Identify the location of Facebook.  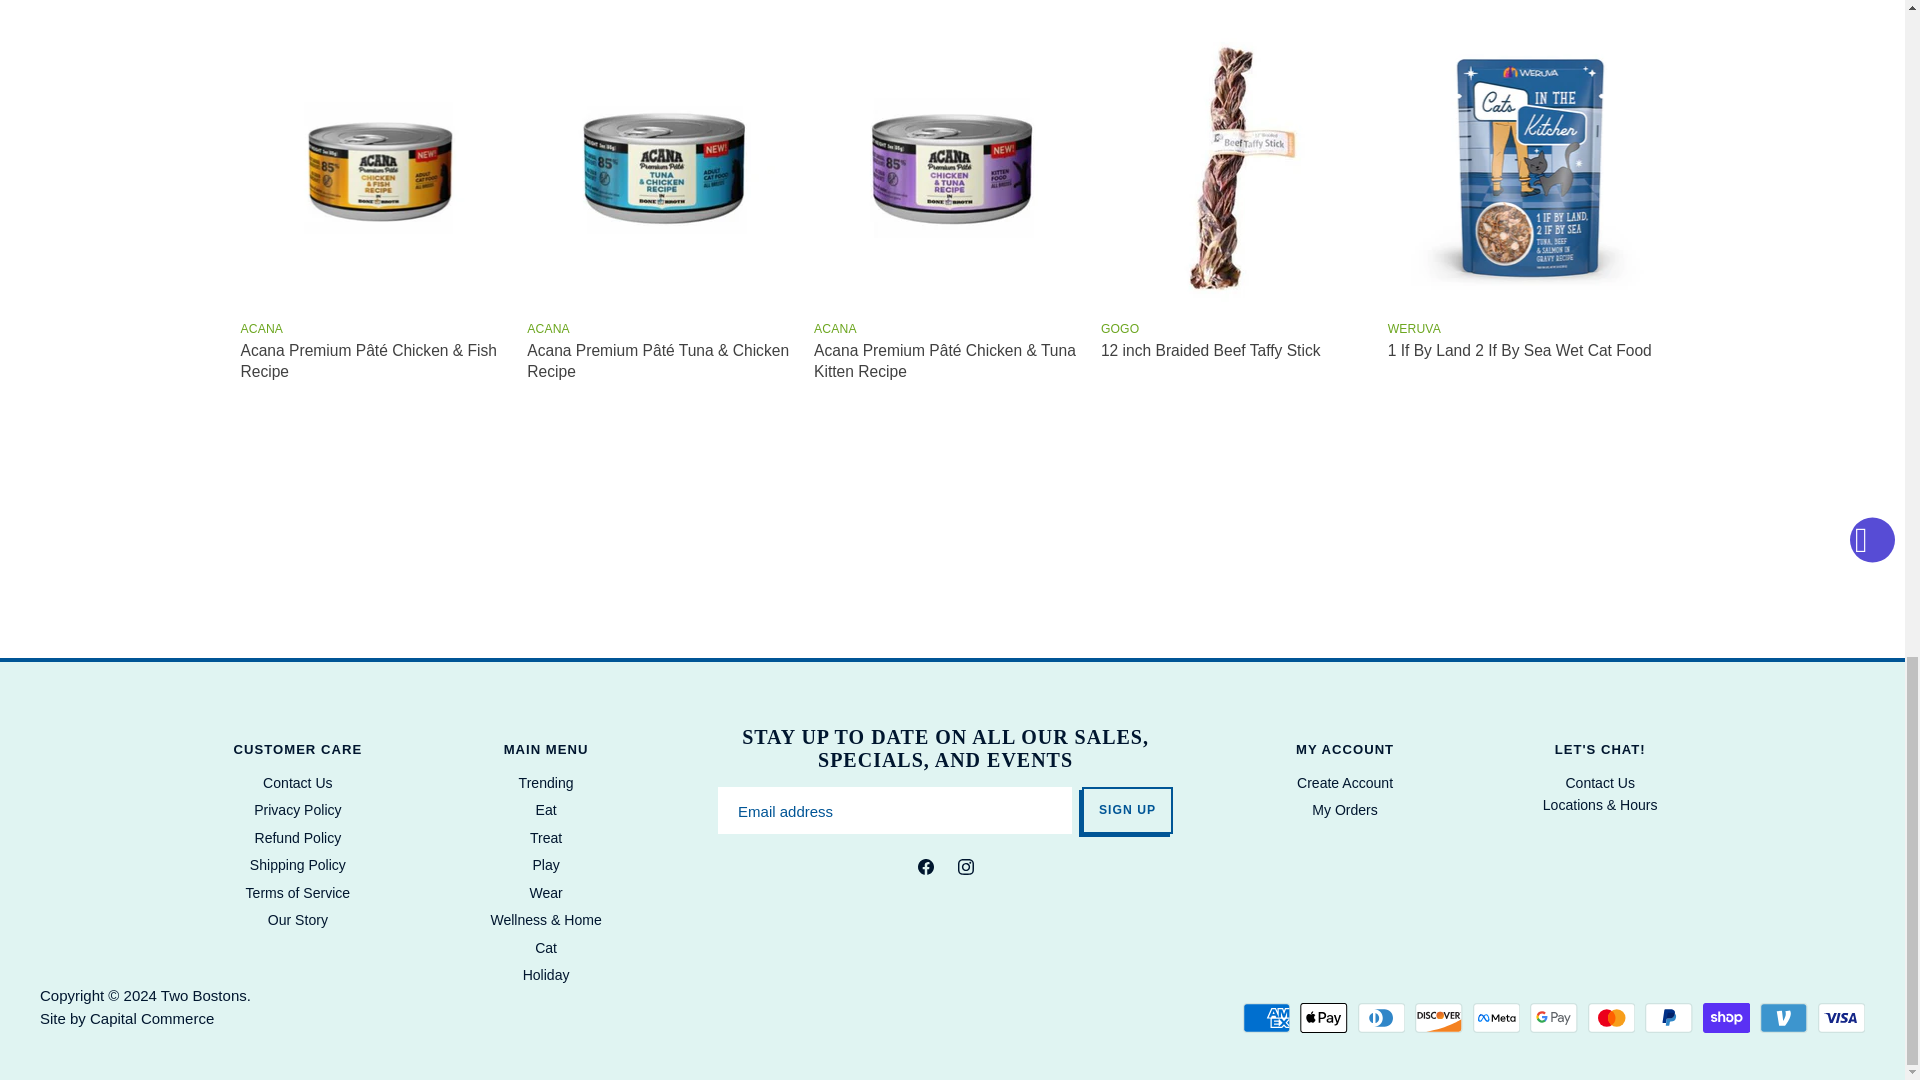
(926, 870).